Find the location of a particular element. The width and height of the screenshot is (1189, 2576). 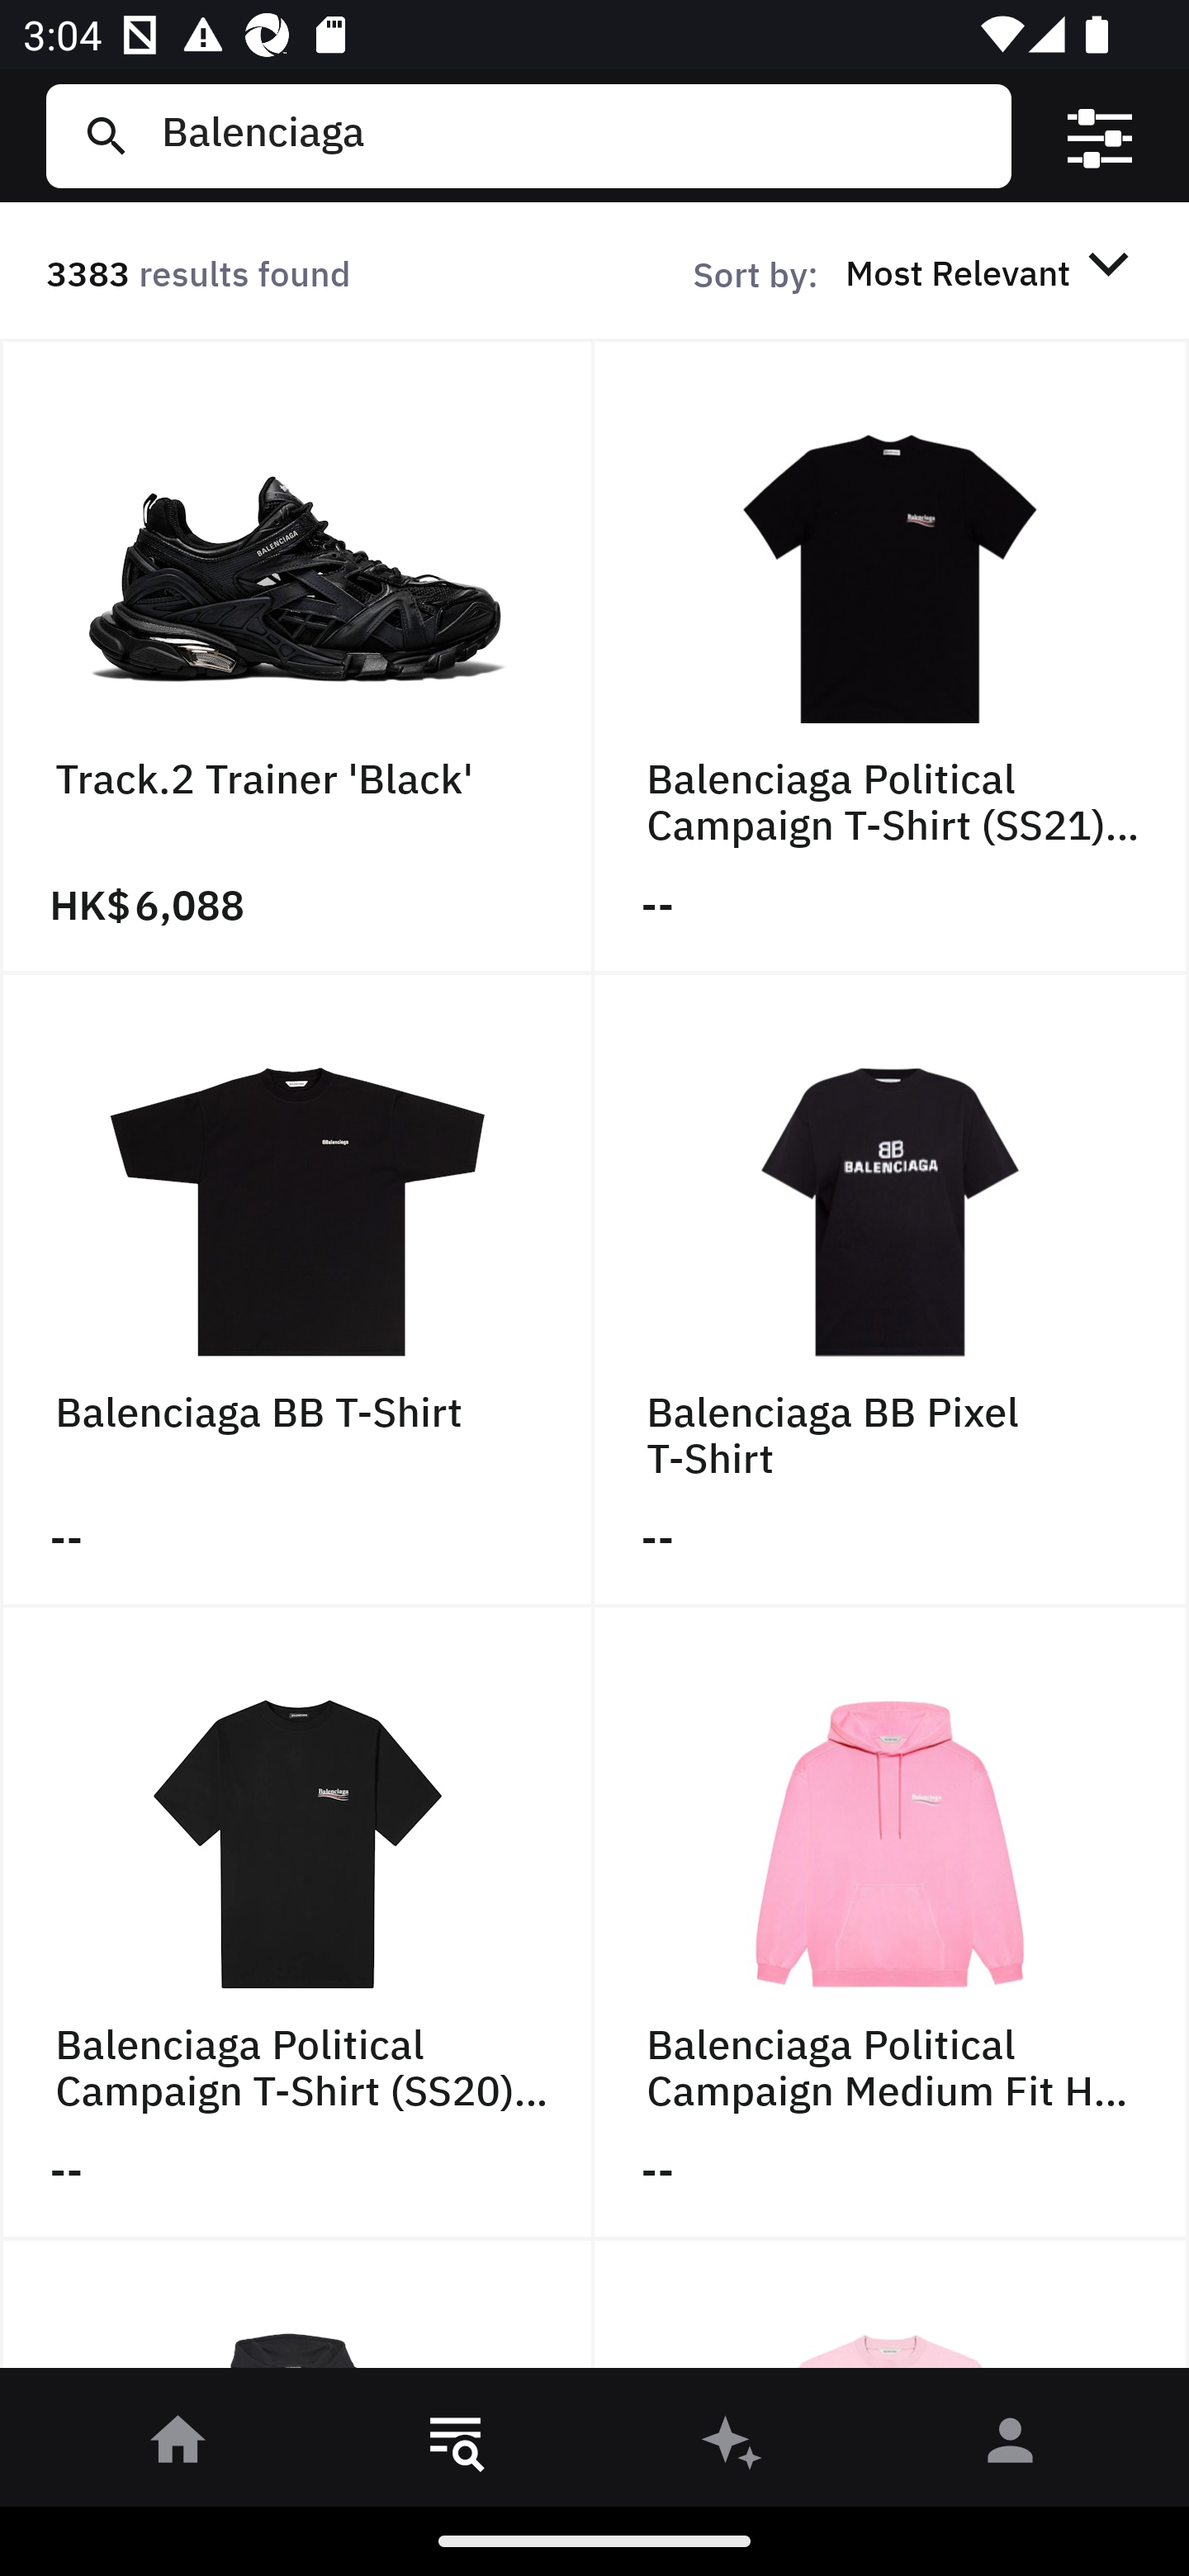

󰫢 is located at coordinates (733, 2446).